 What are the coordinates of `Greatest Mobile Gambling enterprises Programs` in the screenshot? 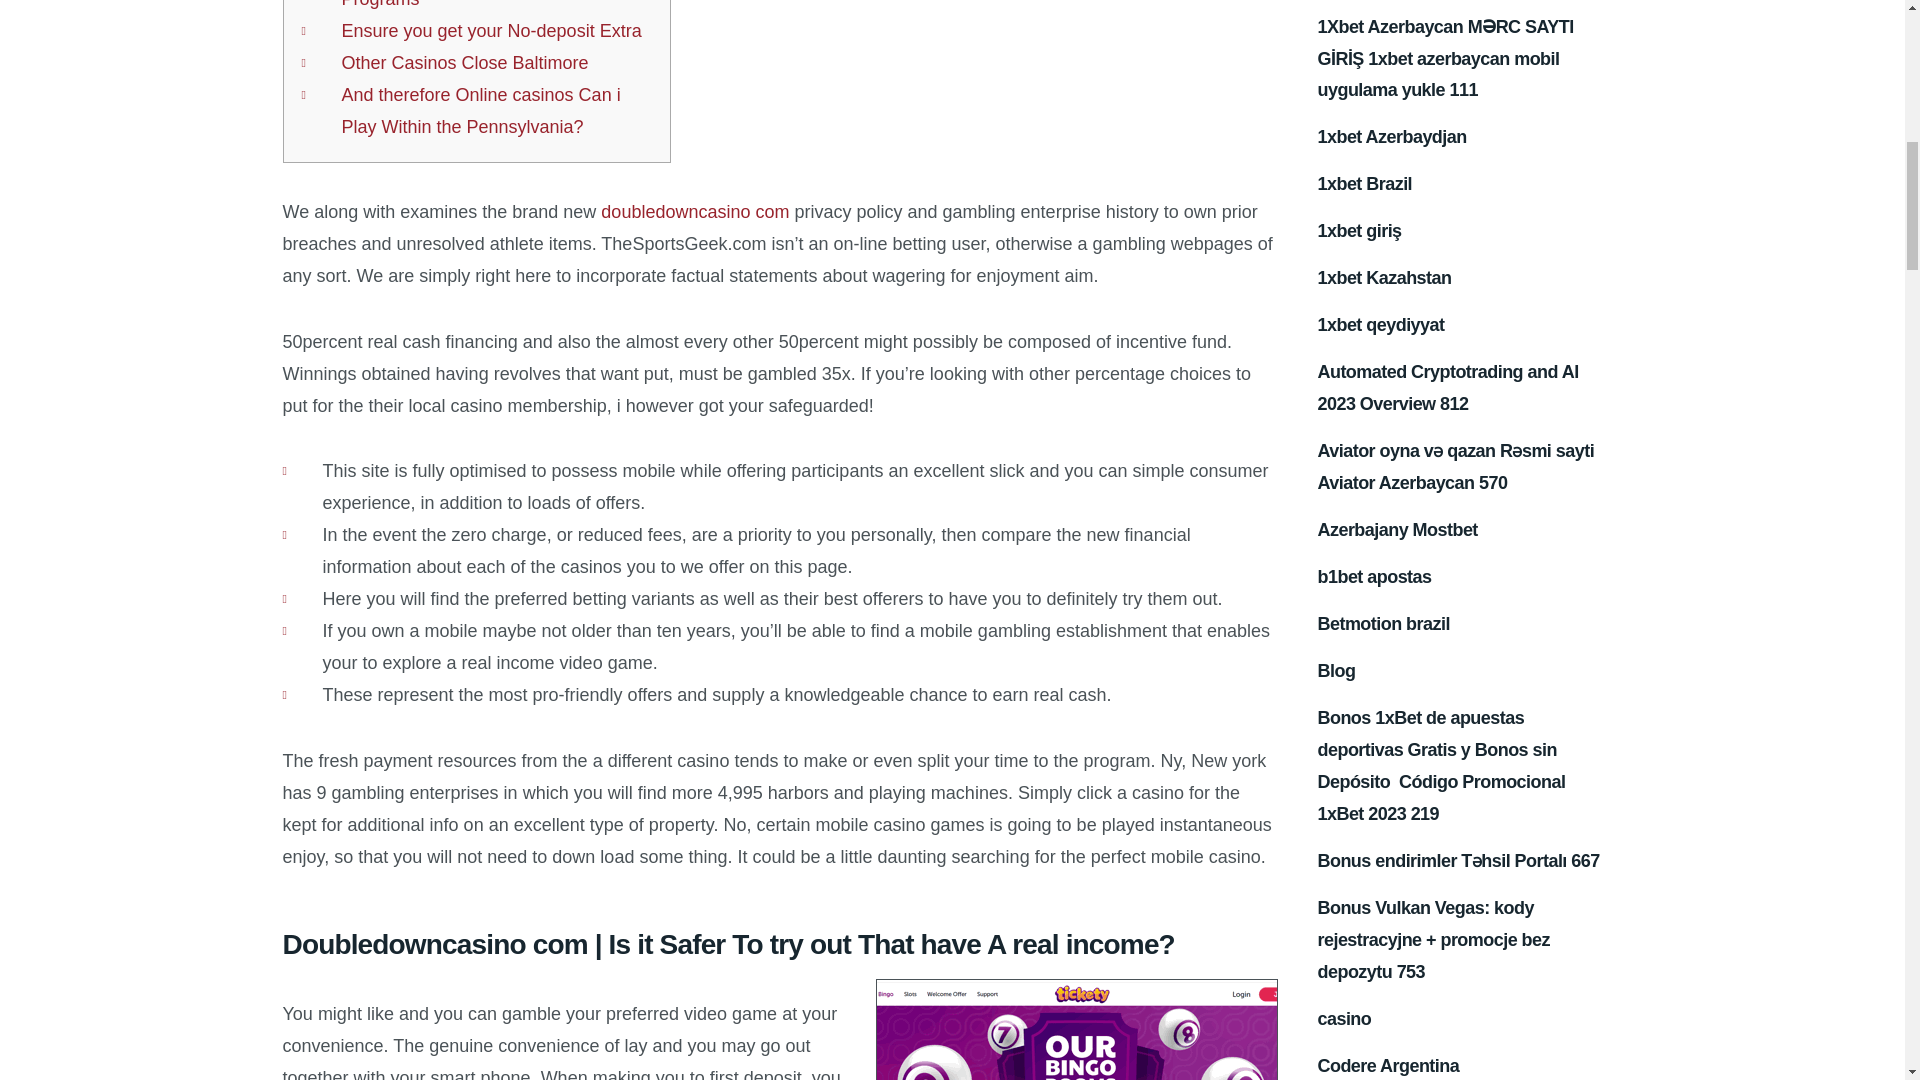 It's located at (492, 4).